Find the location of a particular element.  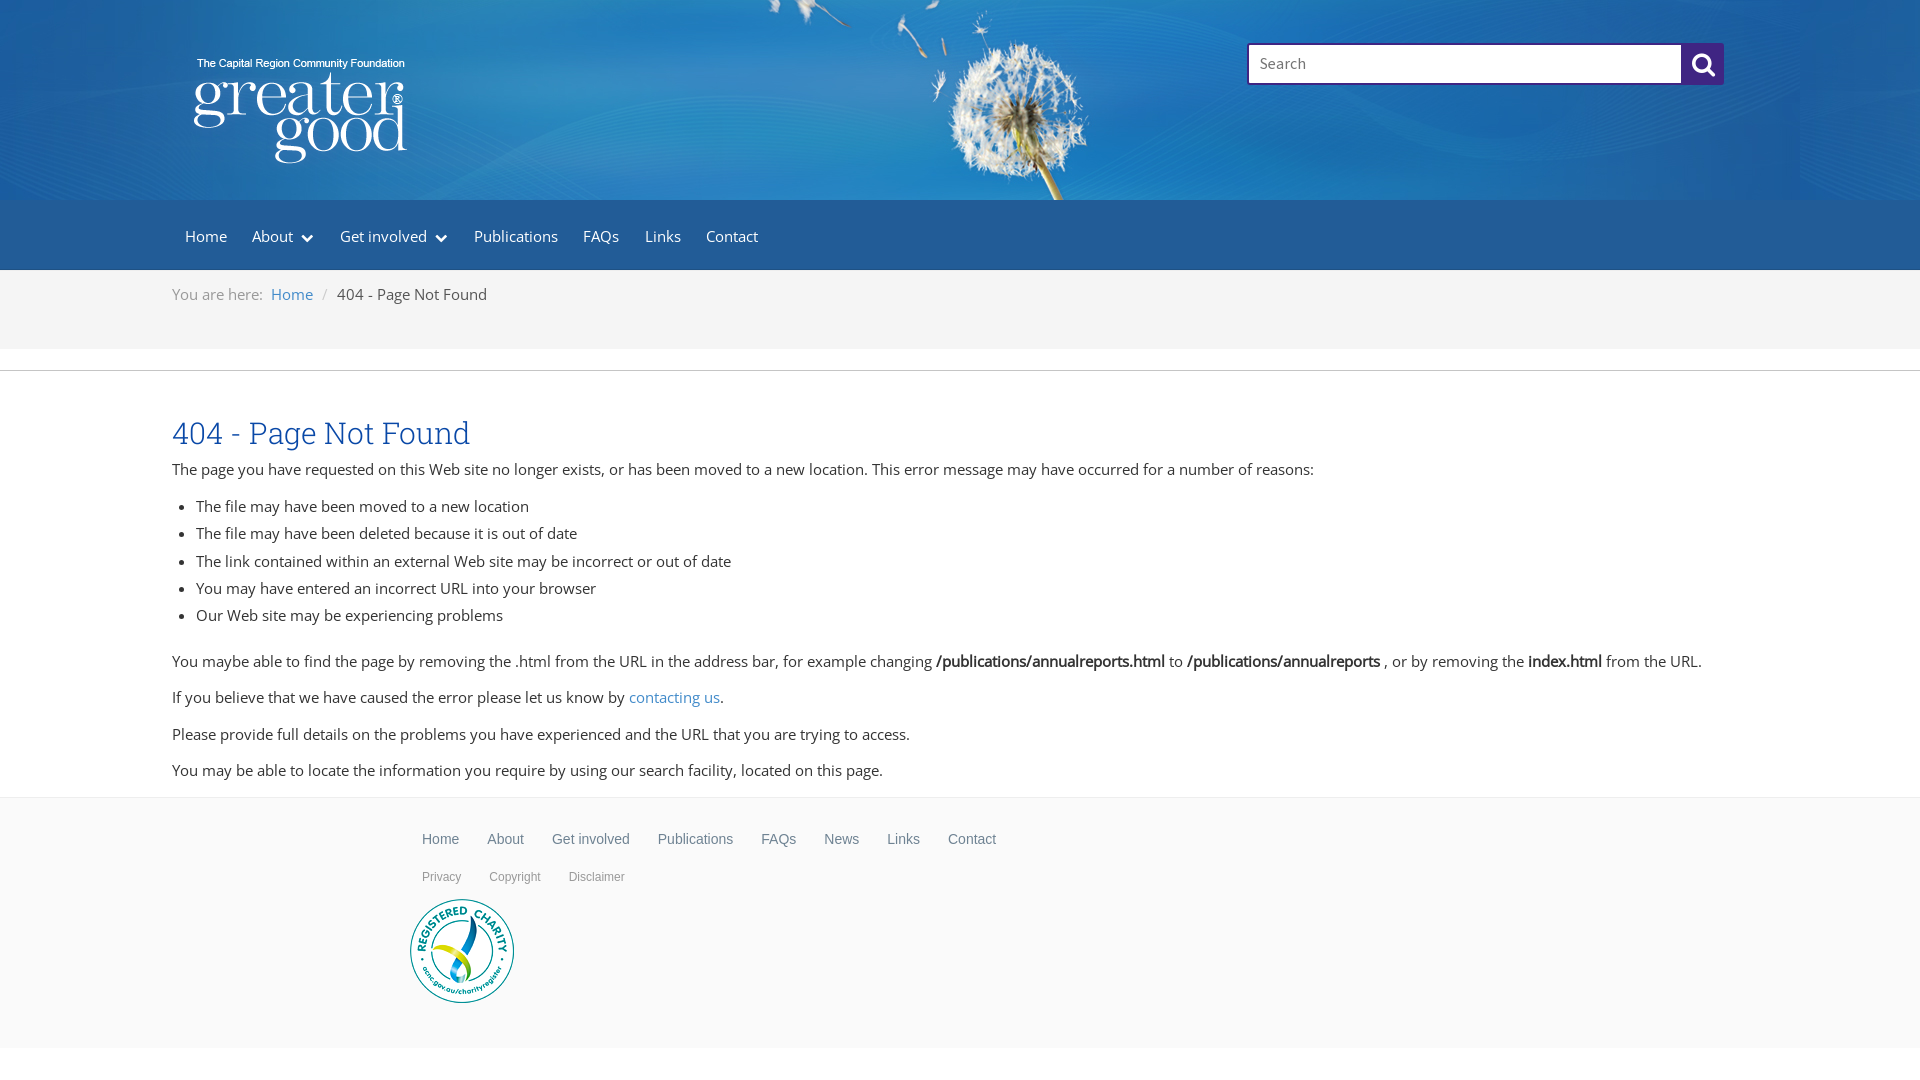

FAQs is located at coordinates (778, 839).